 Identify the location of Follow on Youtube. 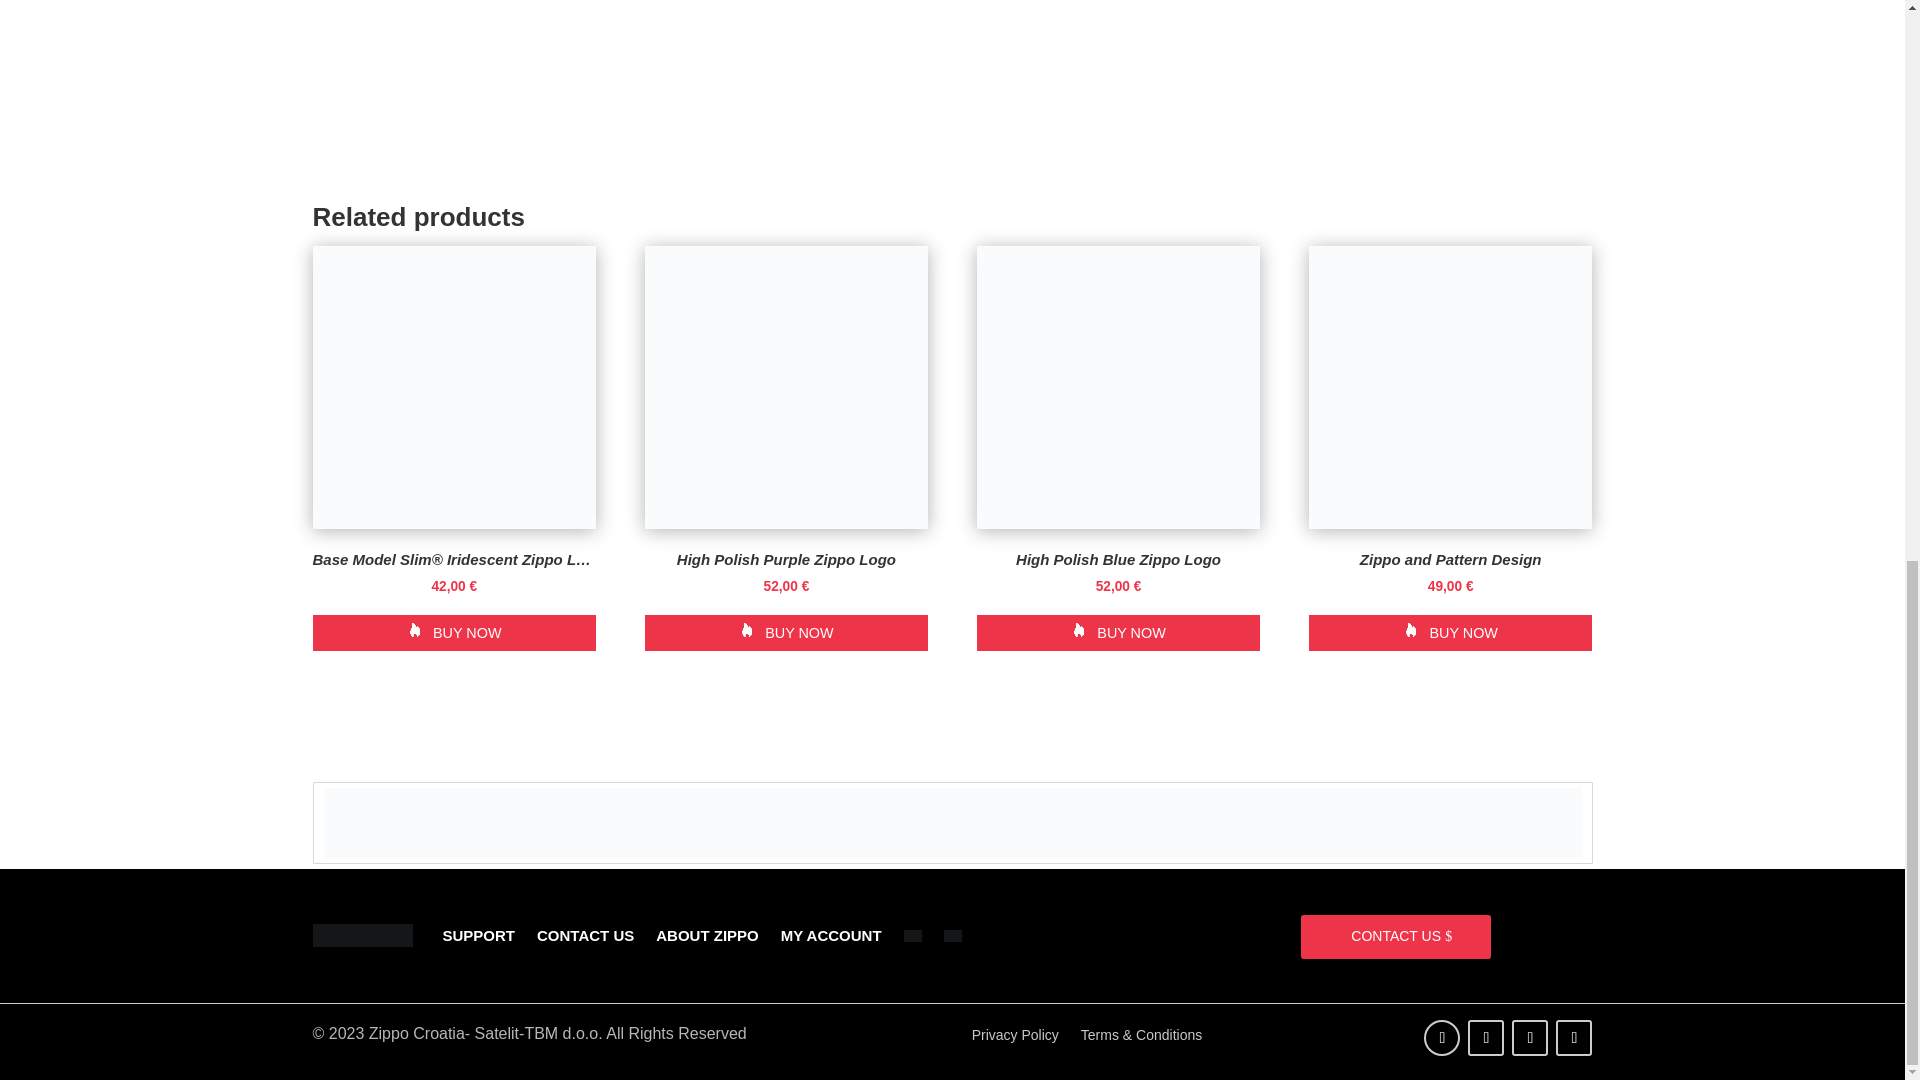
(1573, 1038).